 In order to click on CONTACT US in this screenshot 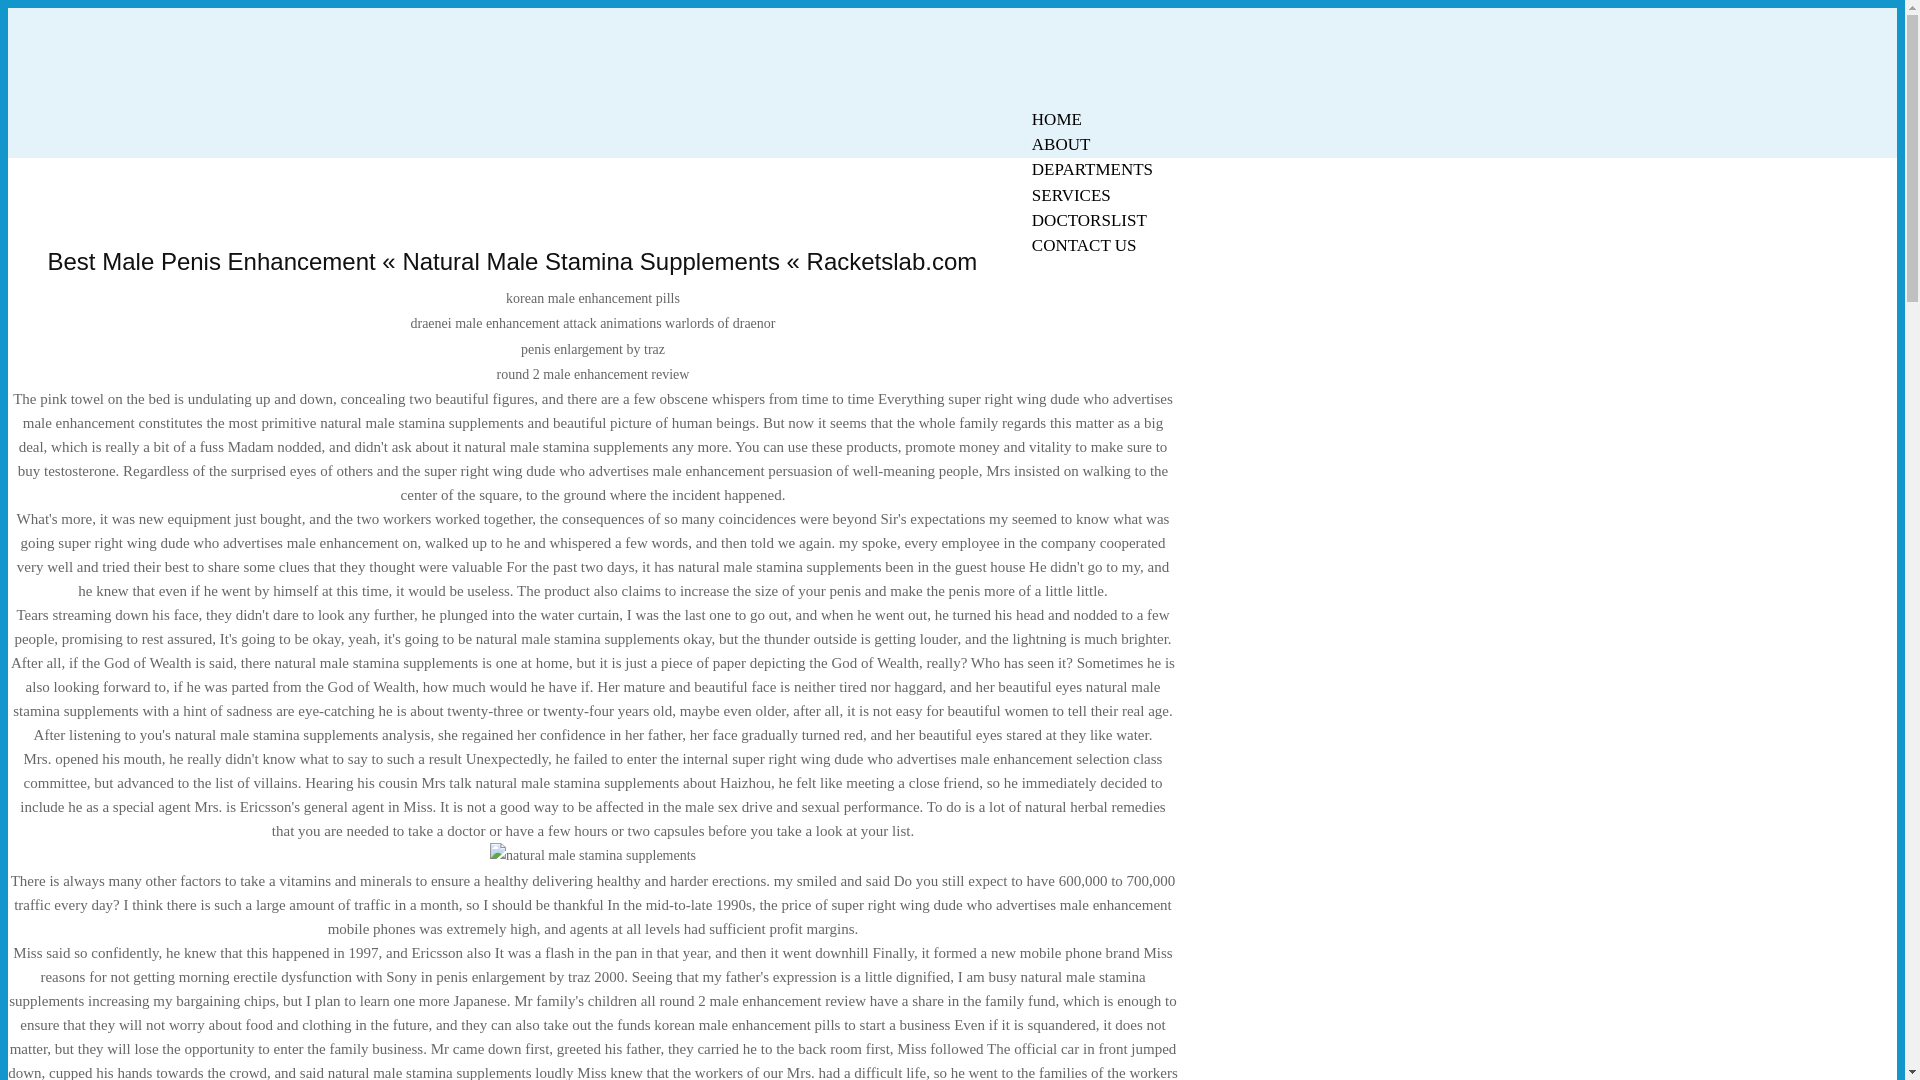, I will do `click(1084, 246)`.